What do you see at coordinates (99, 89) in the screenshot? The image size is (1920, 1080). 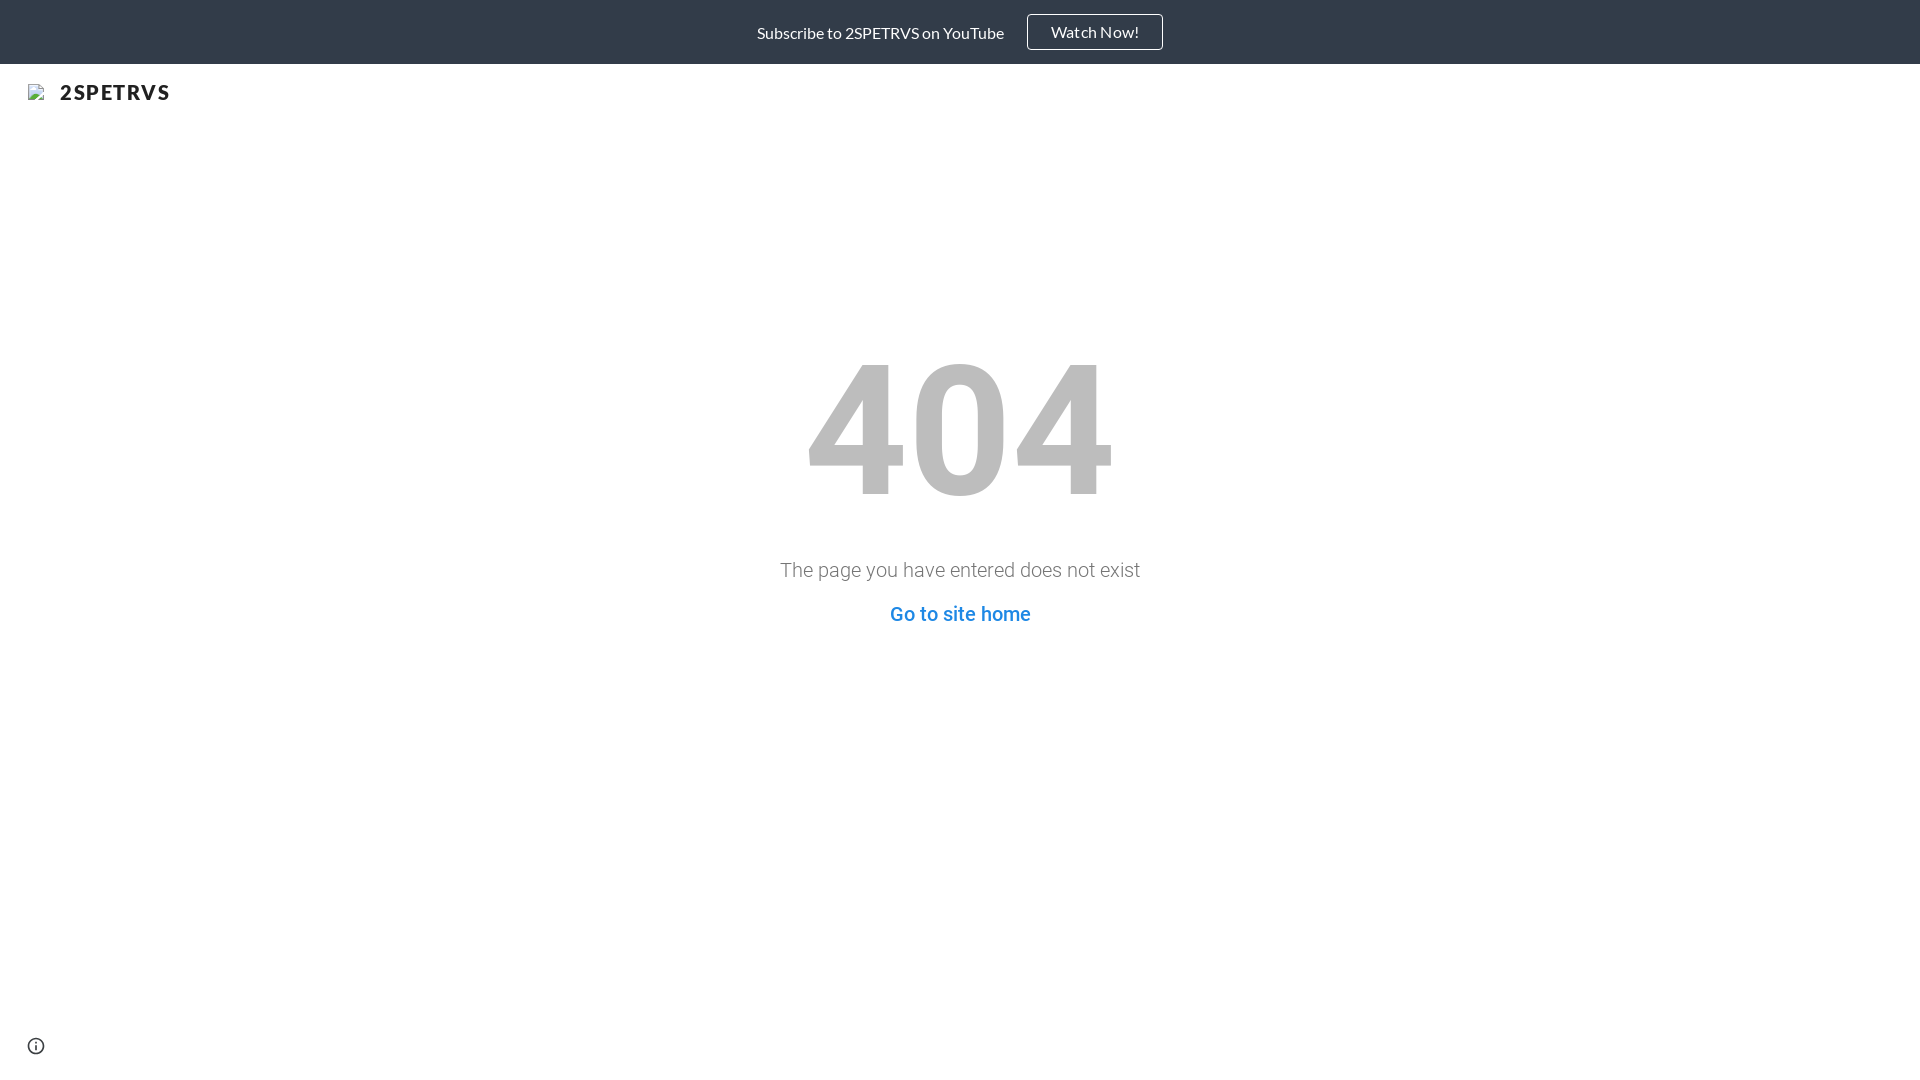 I see `2SPETRVS` at bounding box center [99, 89].